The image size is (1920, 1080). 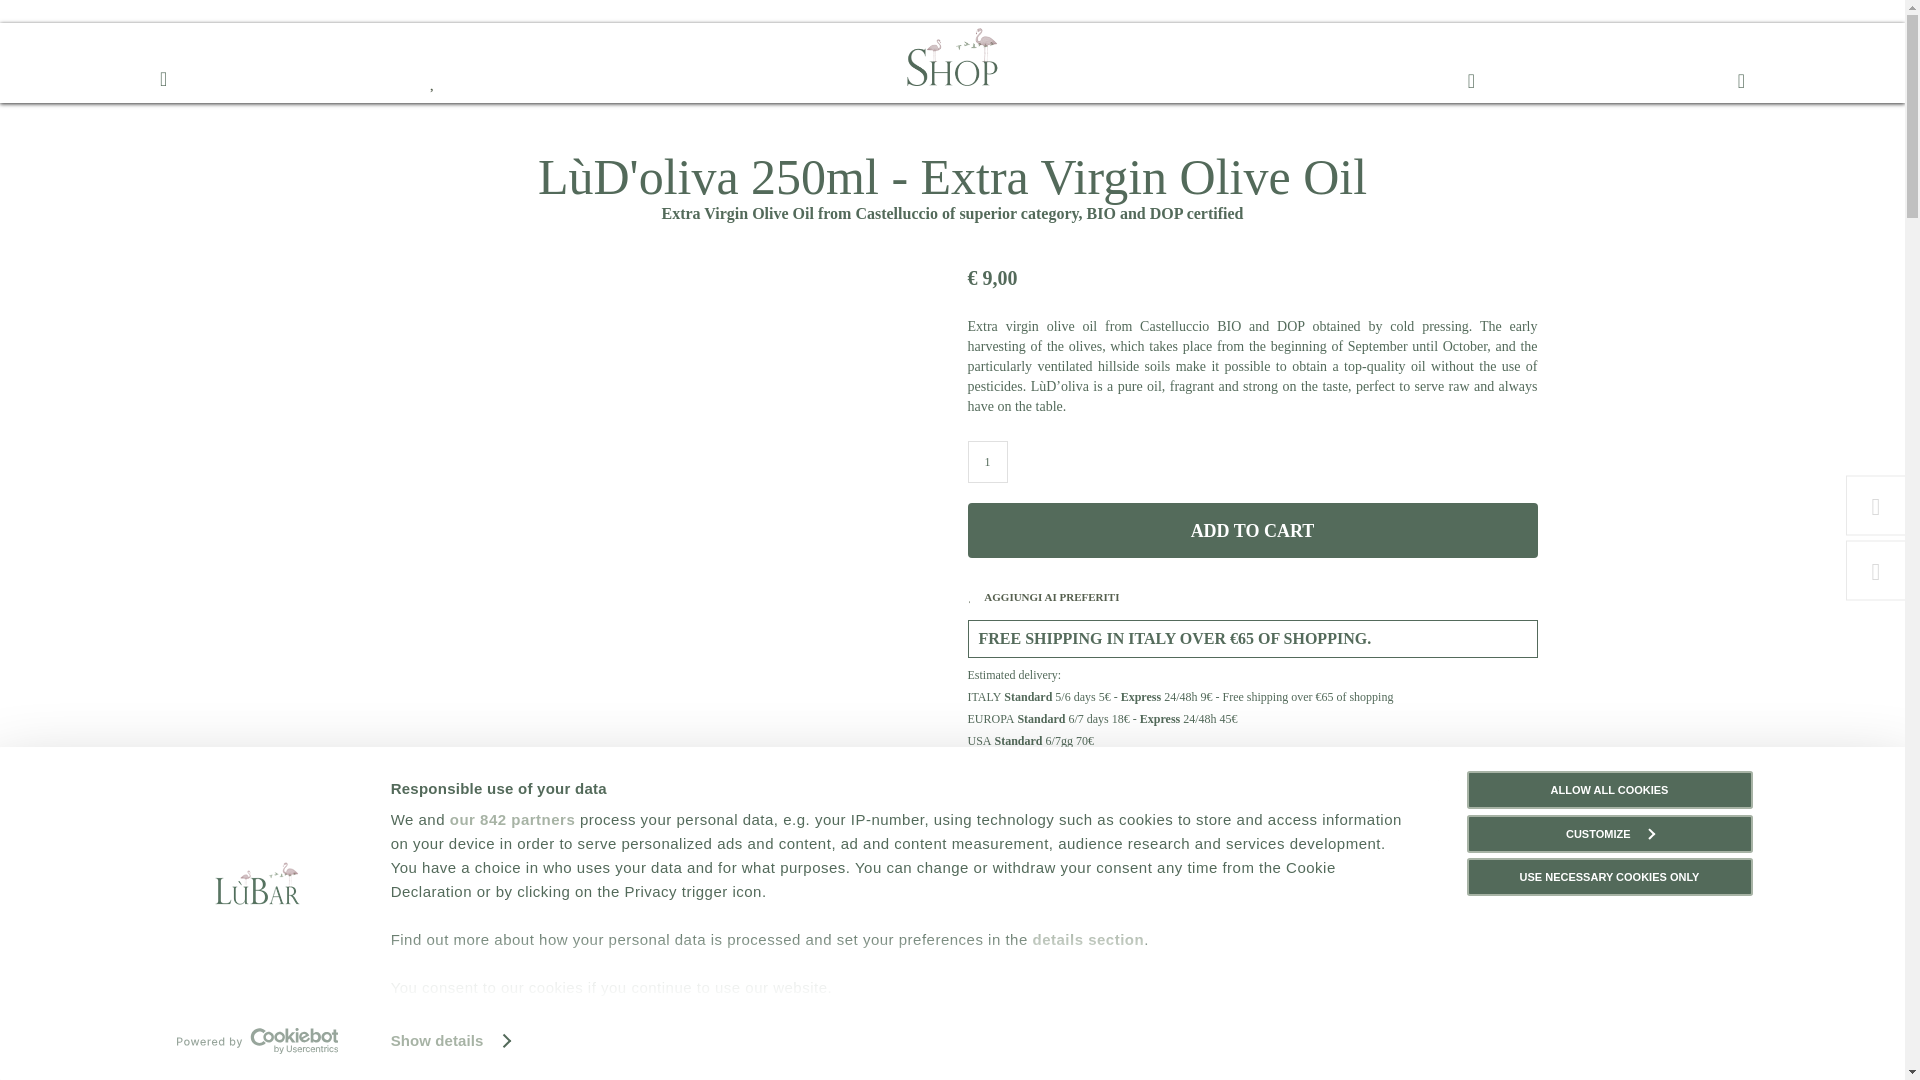 What do you see at coordinates (450, 1041) in the screenshot?
I see `Show details` at bounding box center [450, 1041].